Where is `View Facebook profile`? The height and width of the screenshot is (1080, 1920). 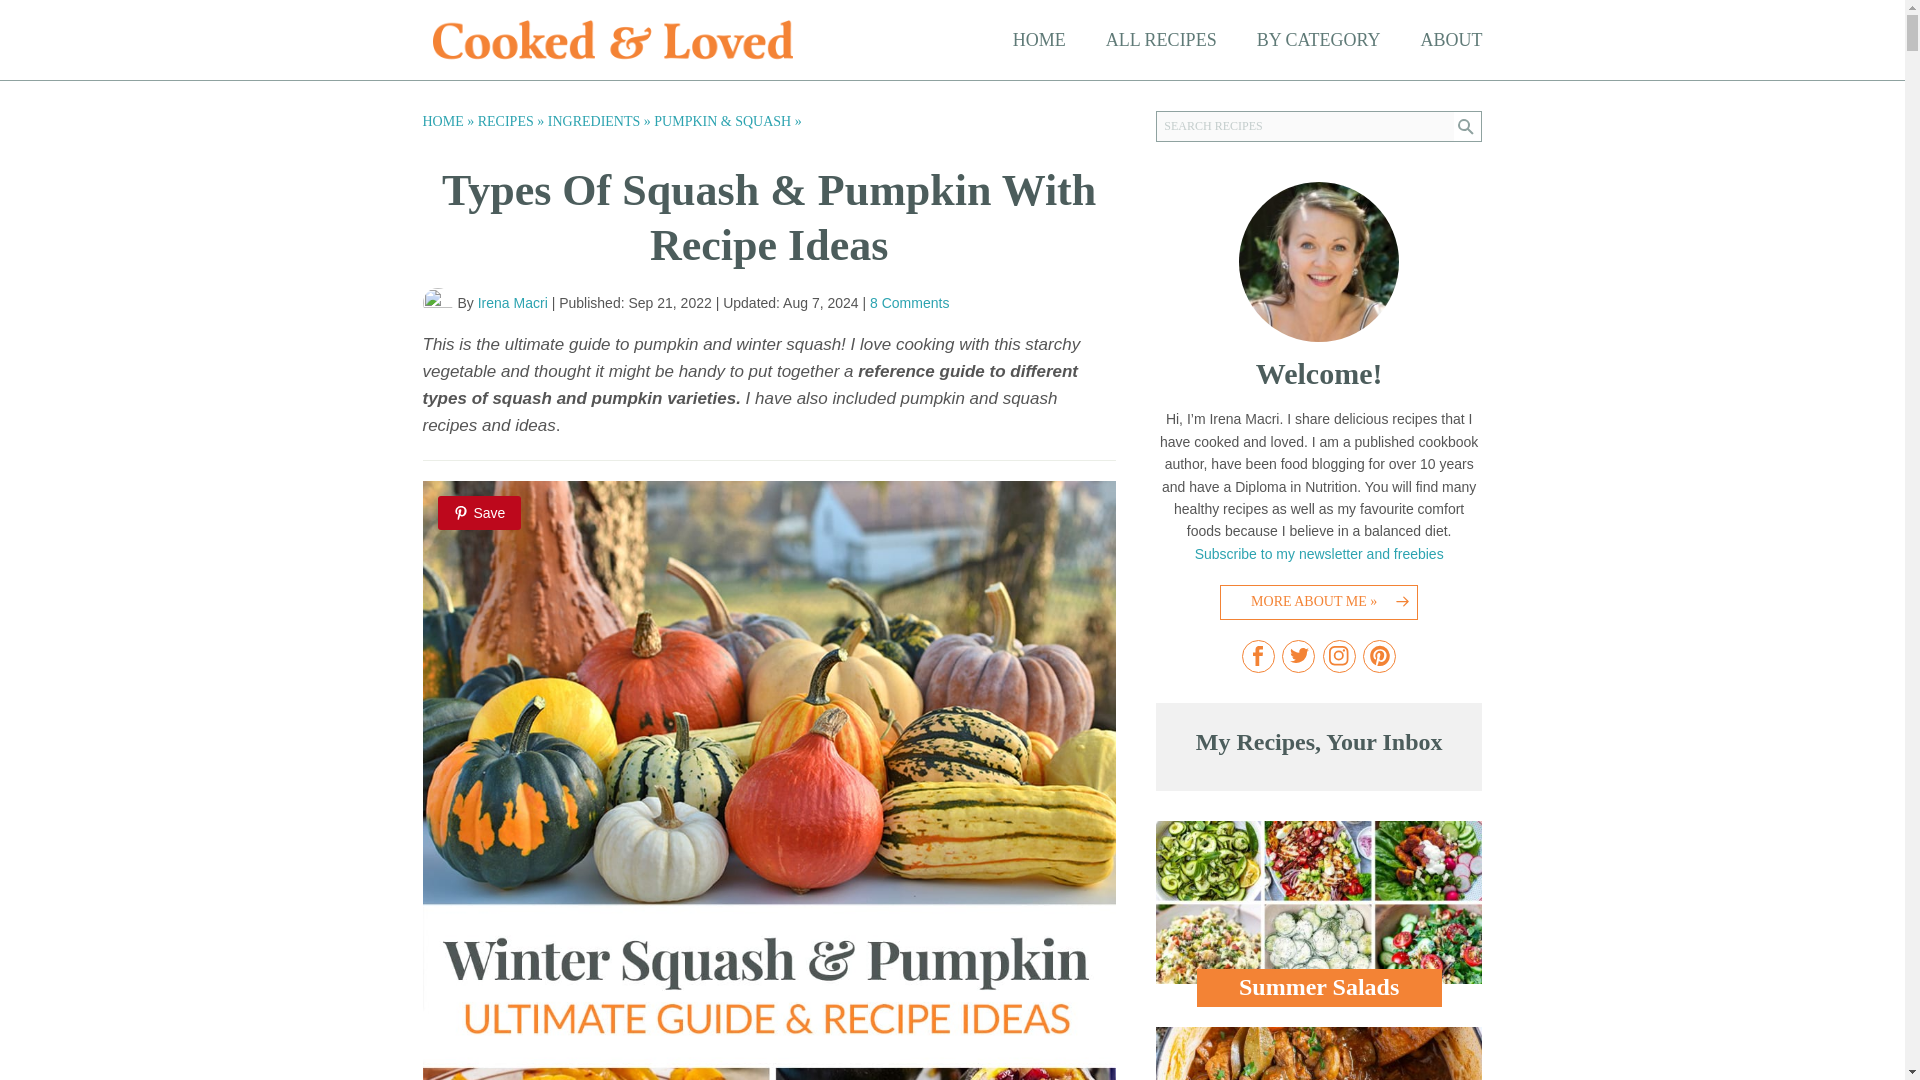
View Facebook profile is located at coordinates (1258, 656).